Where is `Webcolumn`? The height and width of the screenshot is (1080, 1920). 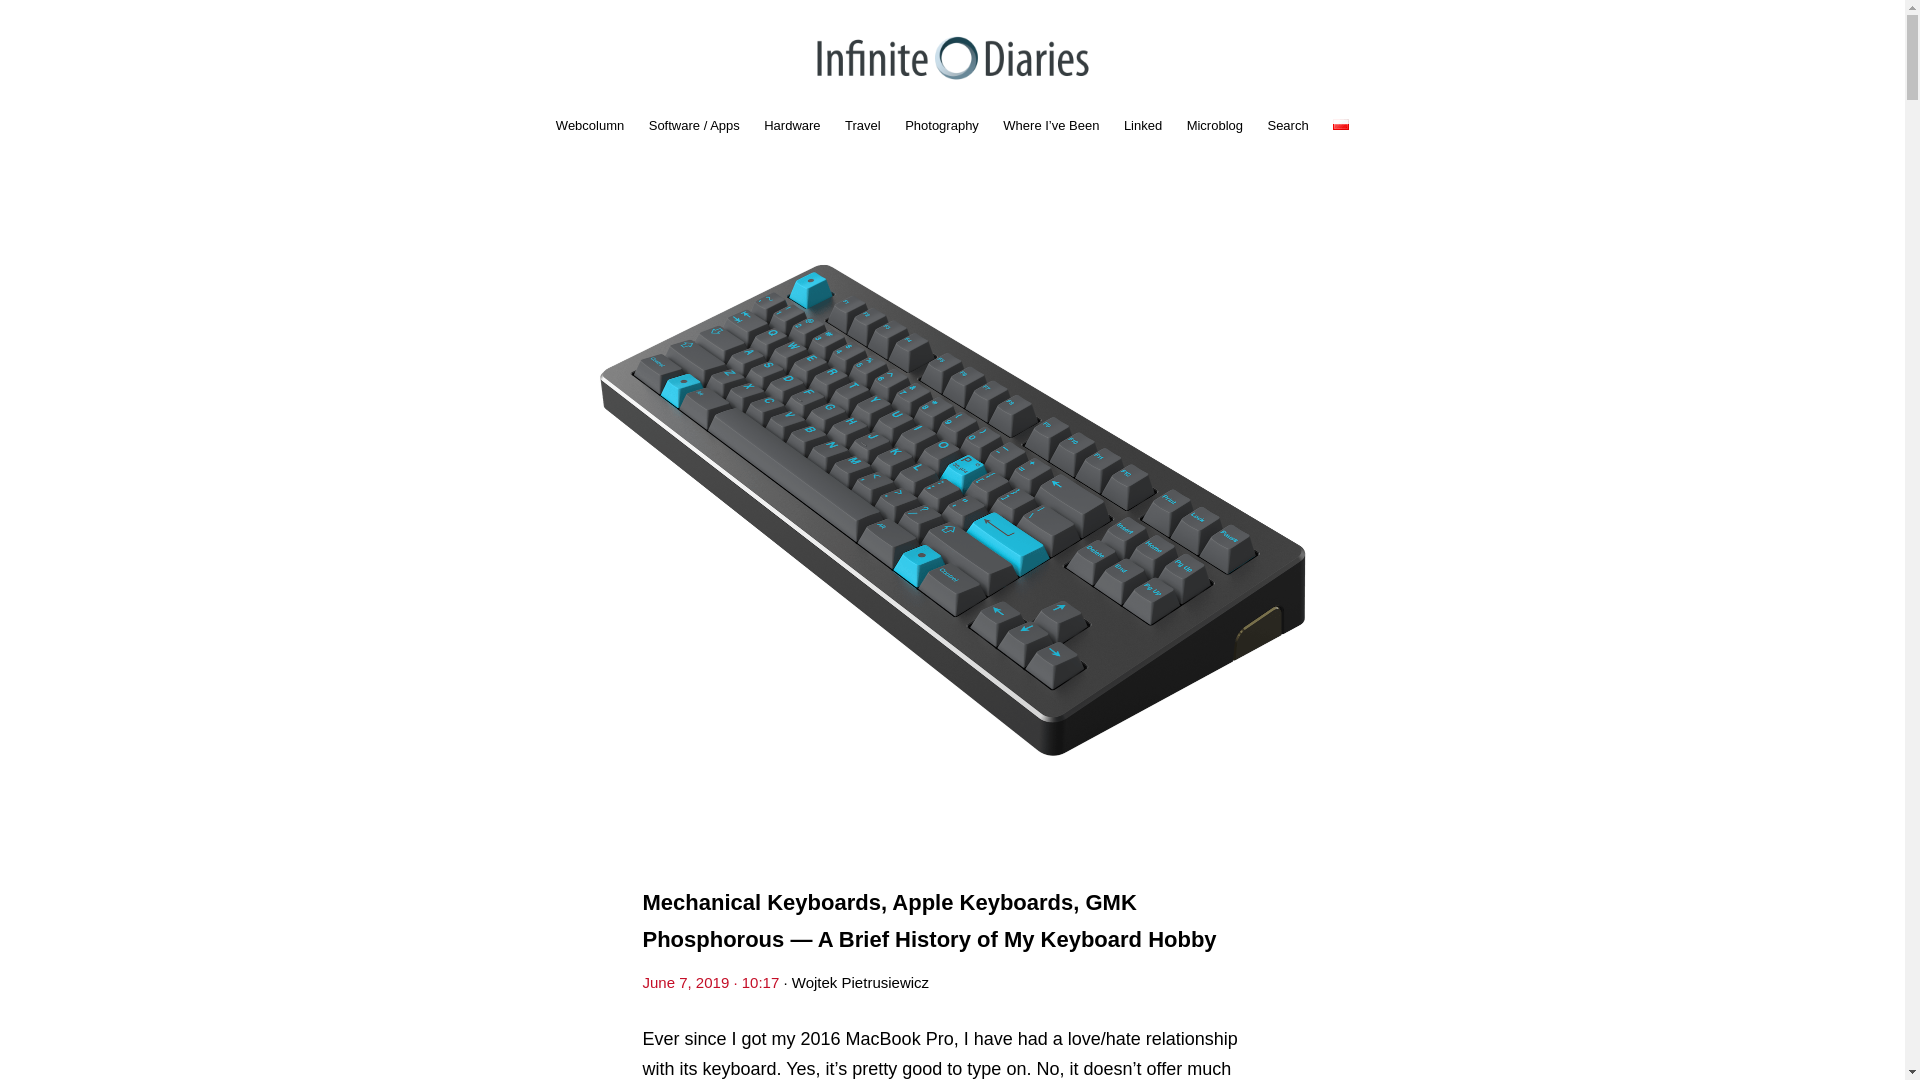 Webcolumn is located at coordinates (589, 125).